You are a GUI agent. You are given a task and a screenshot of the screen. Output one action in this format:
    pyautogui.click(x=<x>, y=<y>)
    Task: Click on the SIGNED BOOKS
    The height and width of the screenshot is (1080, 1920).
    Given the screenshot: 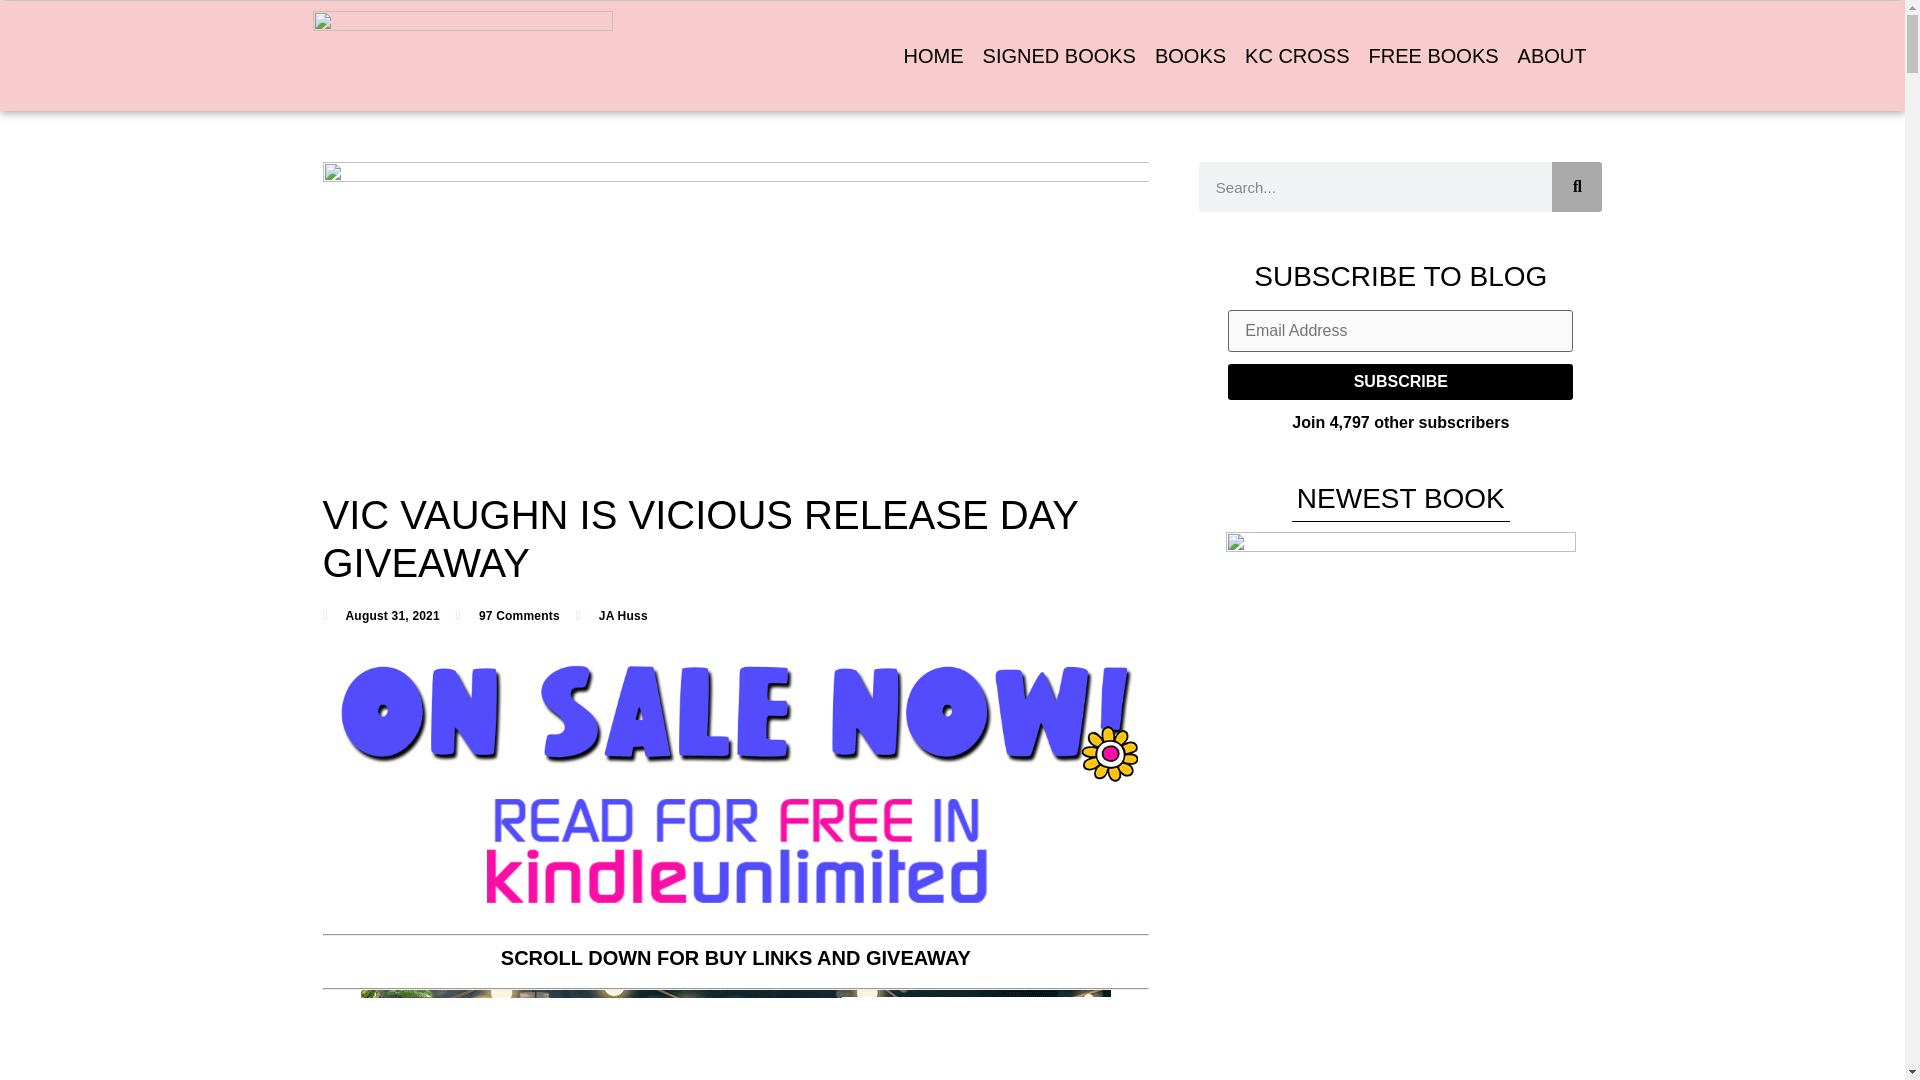 What is the action you would take?
    pyautogui.click(x=1060, y=56)
    